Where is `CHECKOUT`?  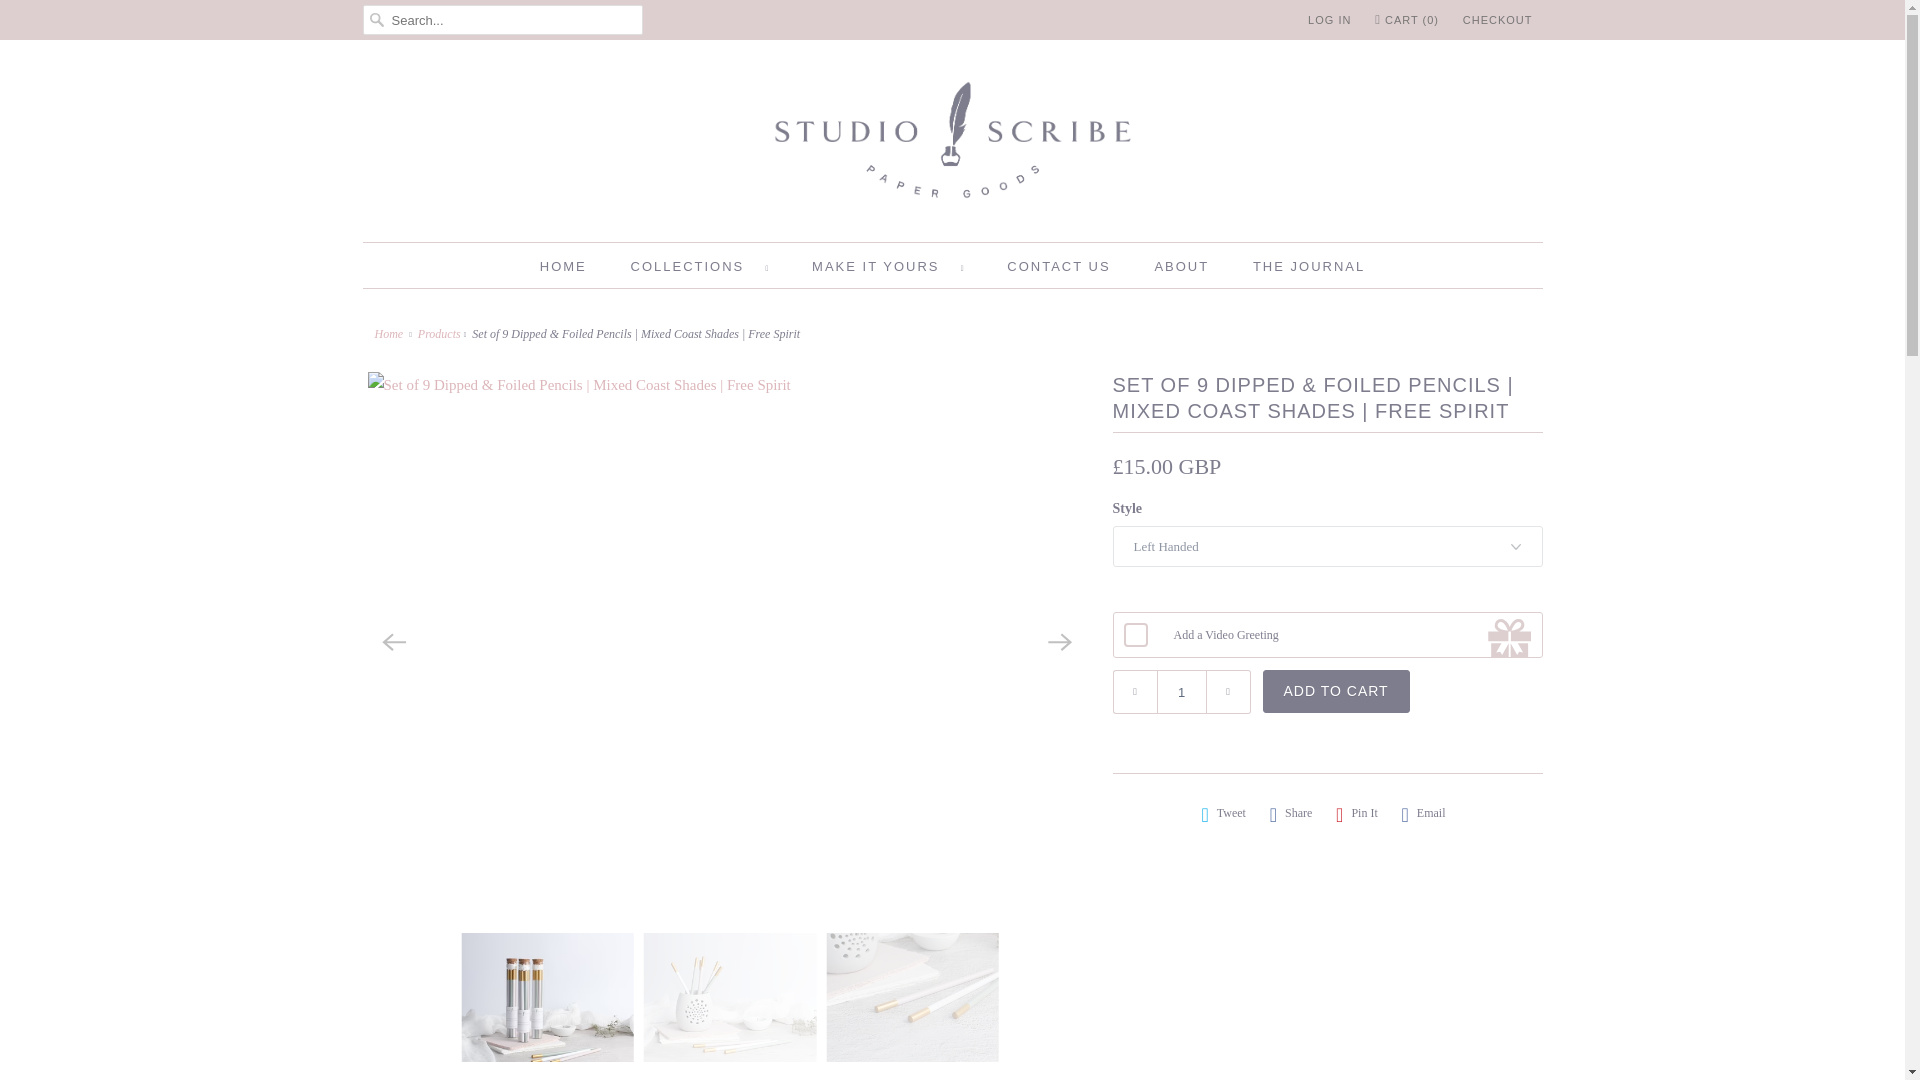 CHECKOUT is located at coordinates (1498, 20).